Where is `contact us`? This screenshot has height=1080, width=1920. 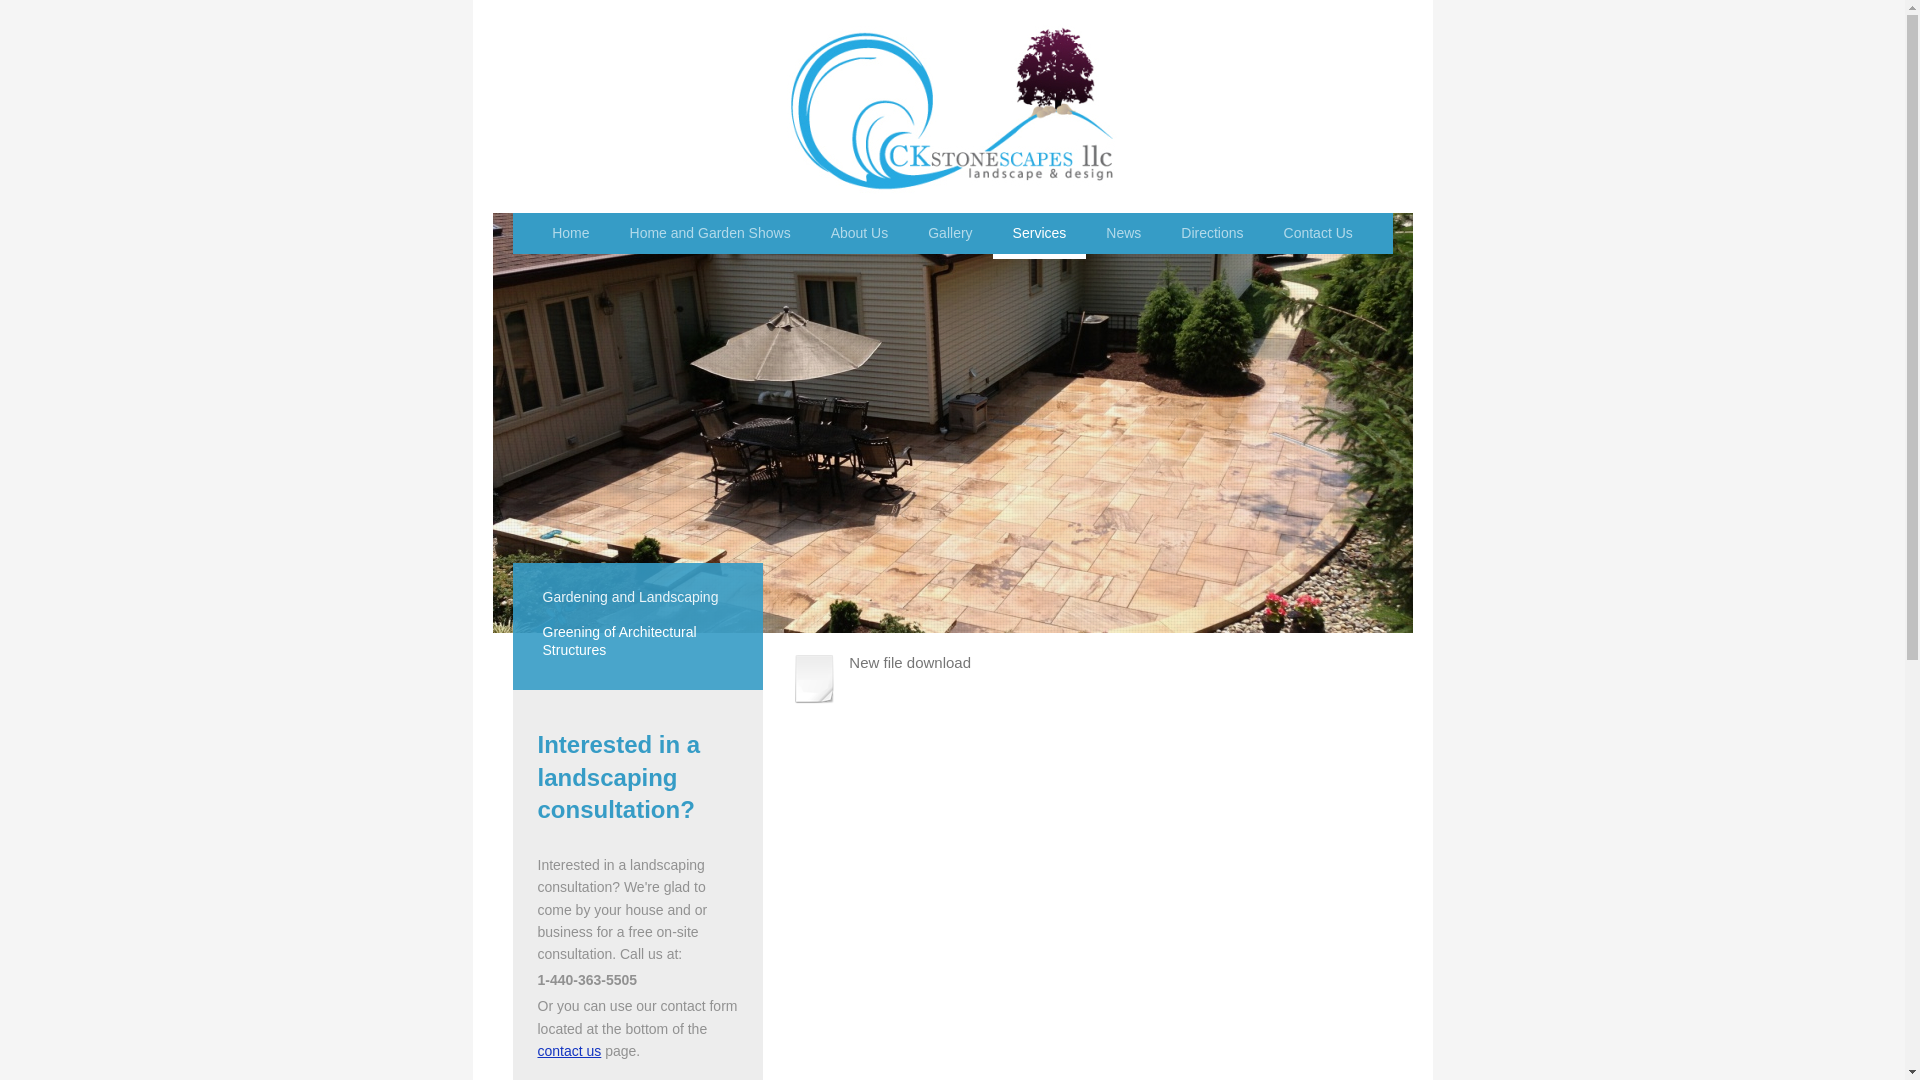 contact us is located at coordinates (570, 1051).